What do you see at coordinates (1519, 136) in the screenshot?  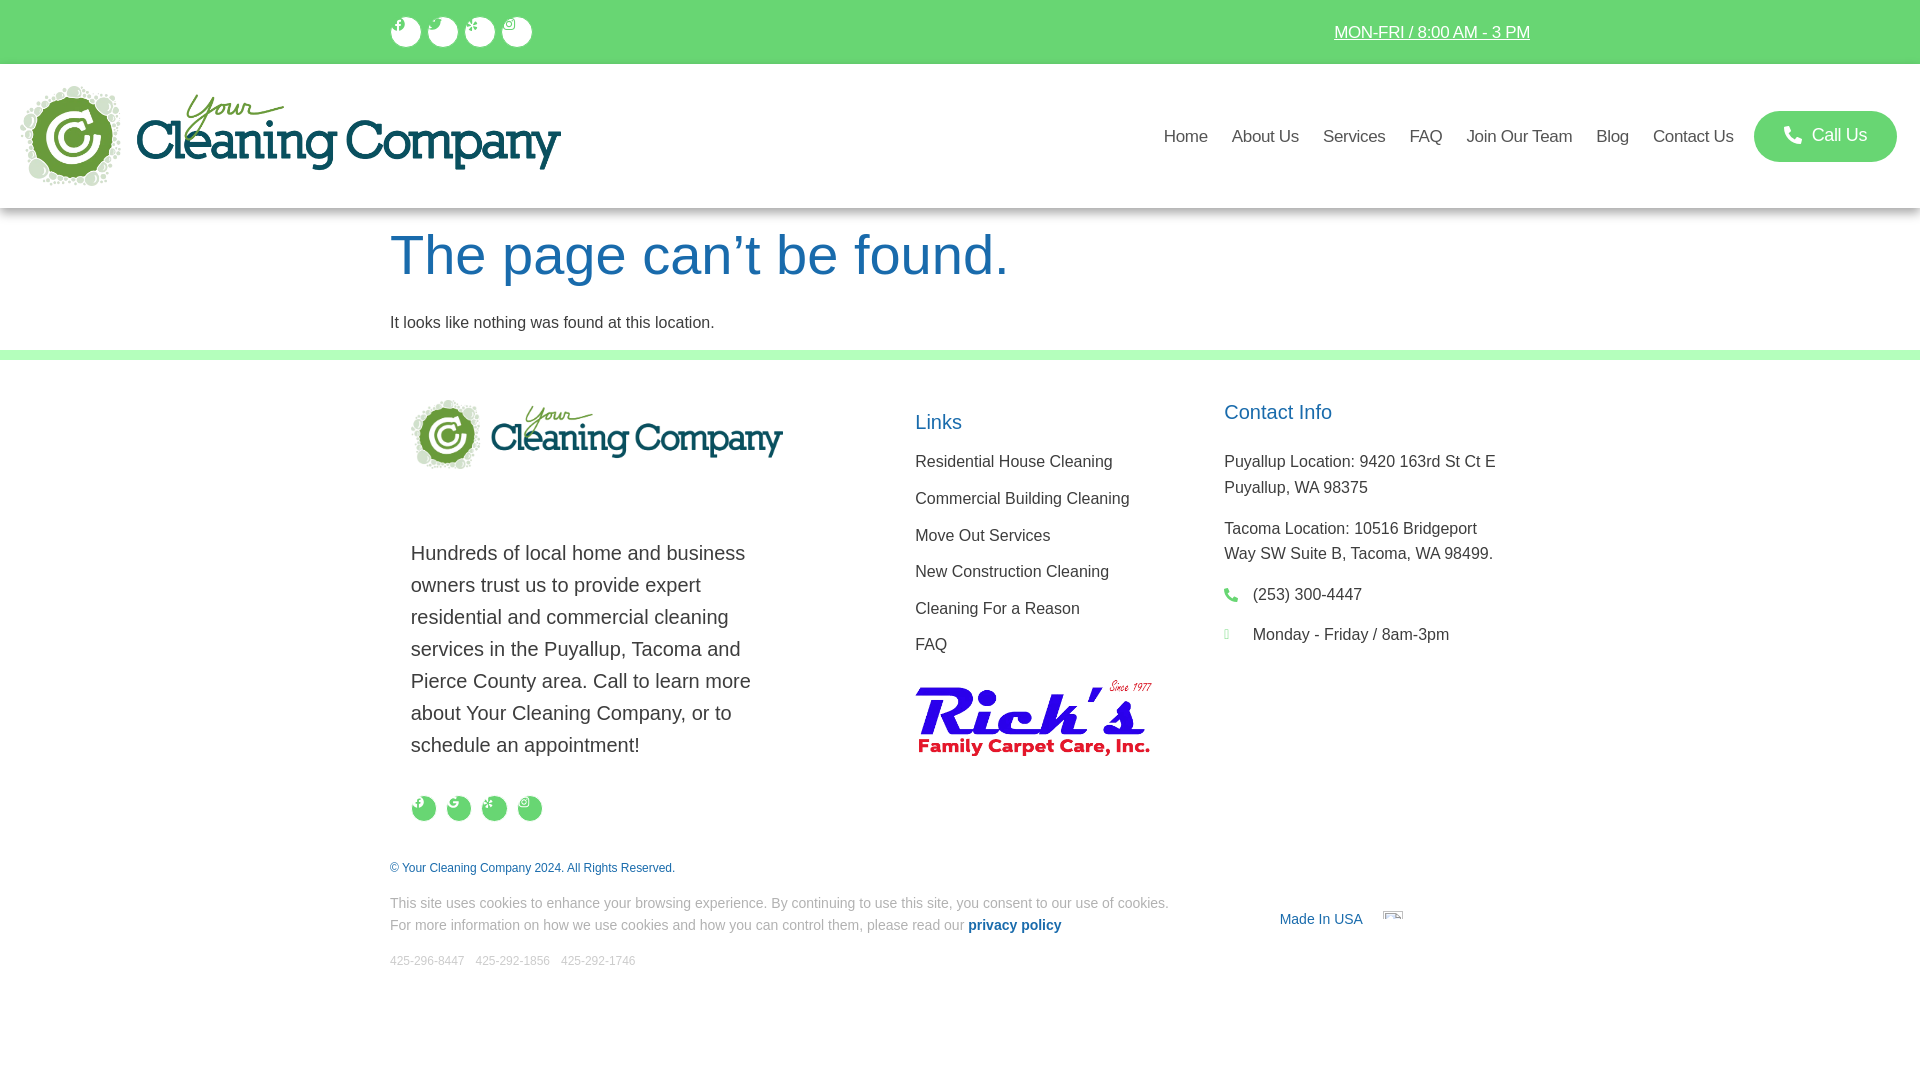 I see `Join Our Team` at bounding box center [1519, 136].